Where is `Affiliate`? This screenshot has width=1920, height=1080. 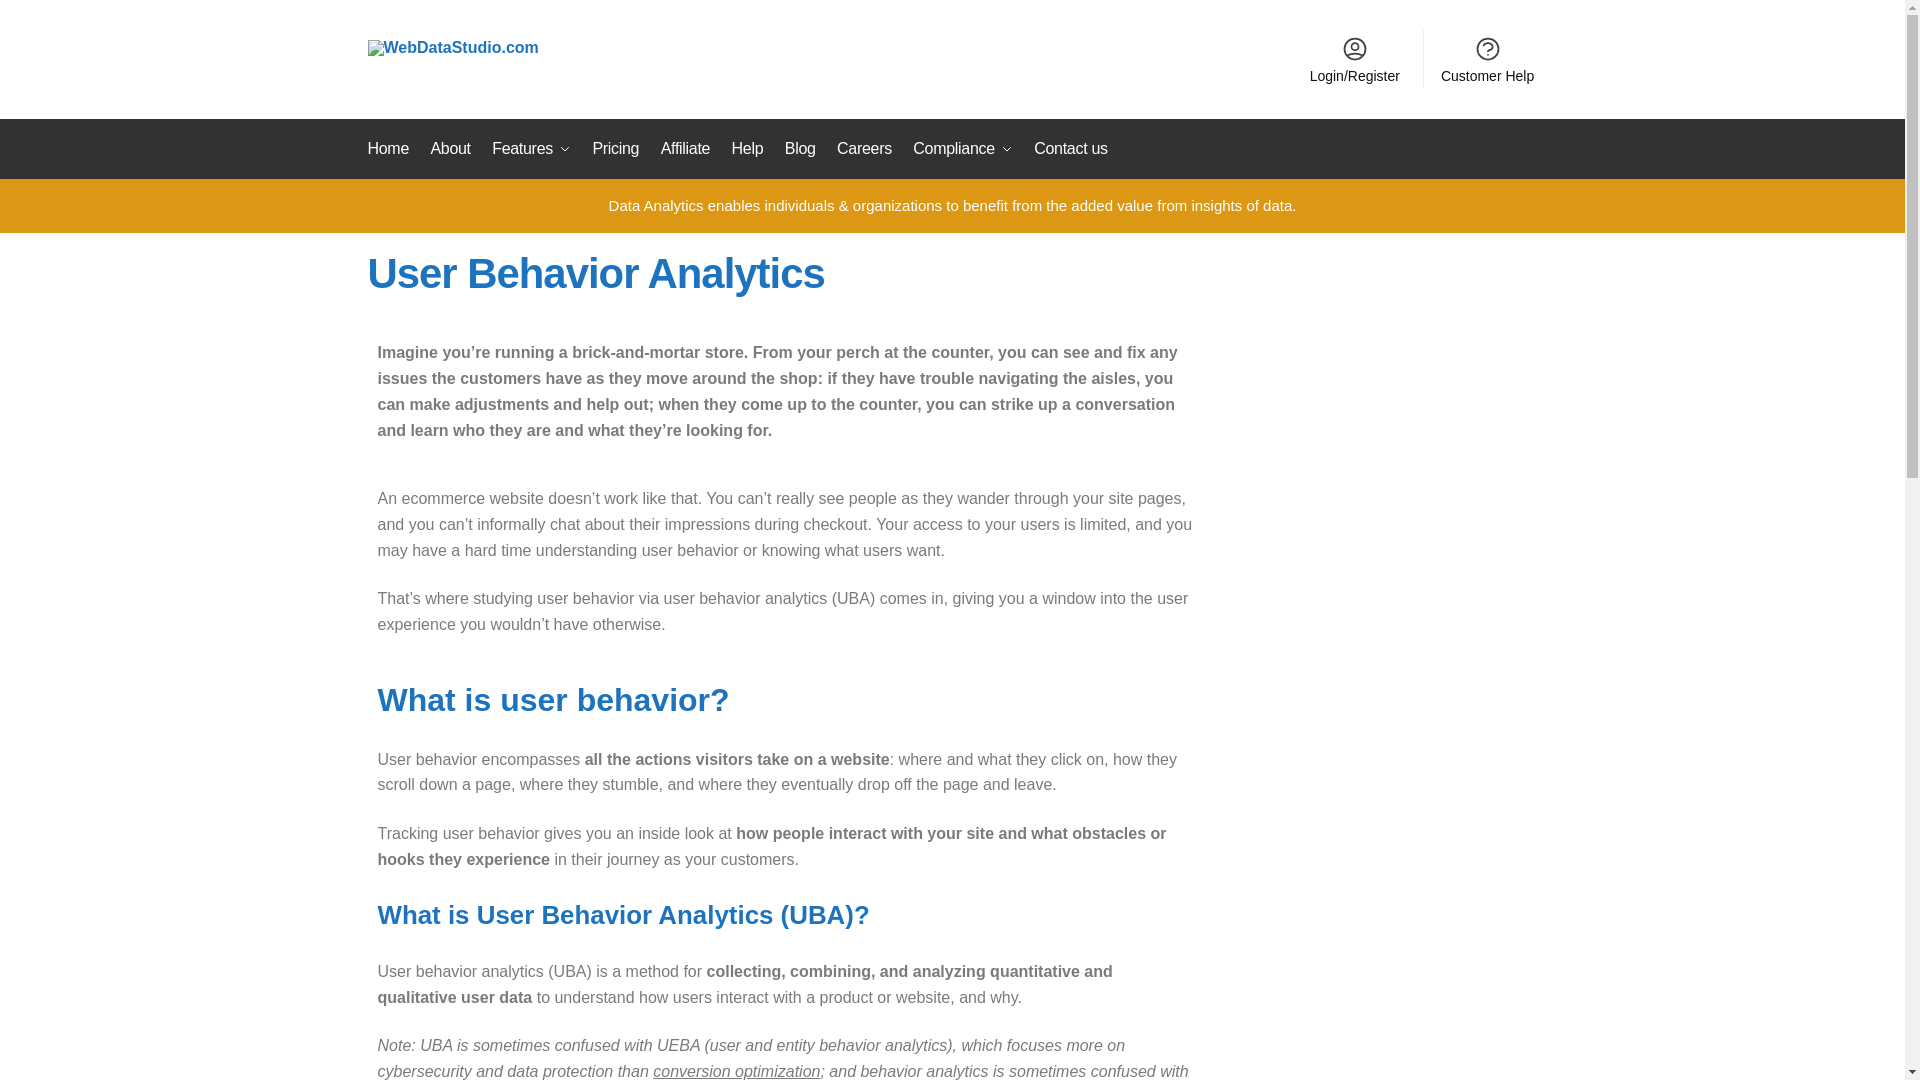 Affiliate is located at coordinates (685, 148).